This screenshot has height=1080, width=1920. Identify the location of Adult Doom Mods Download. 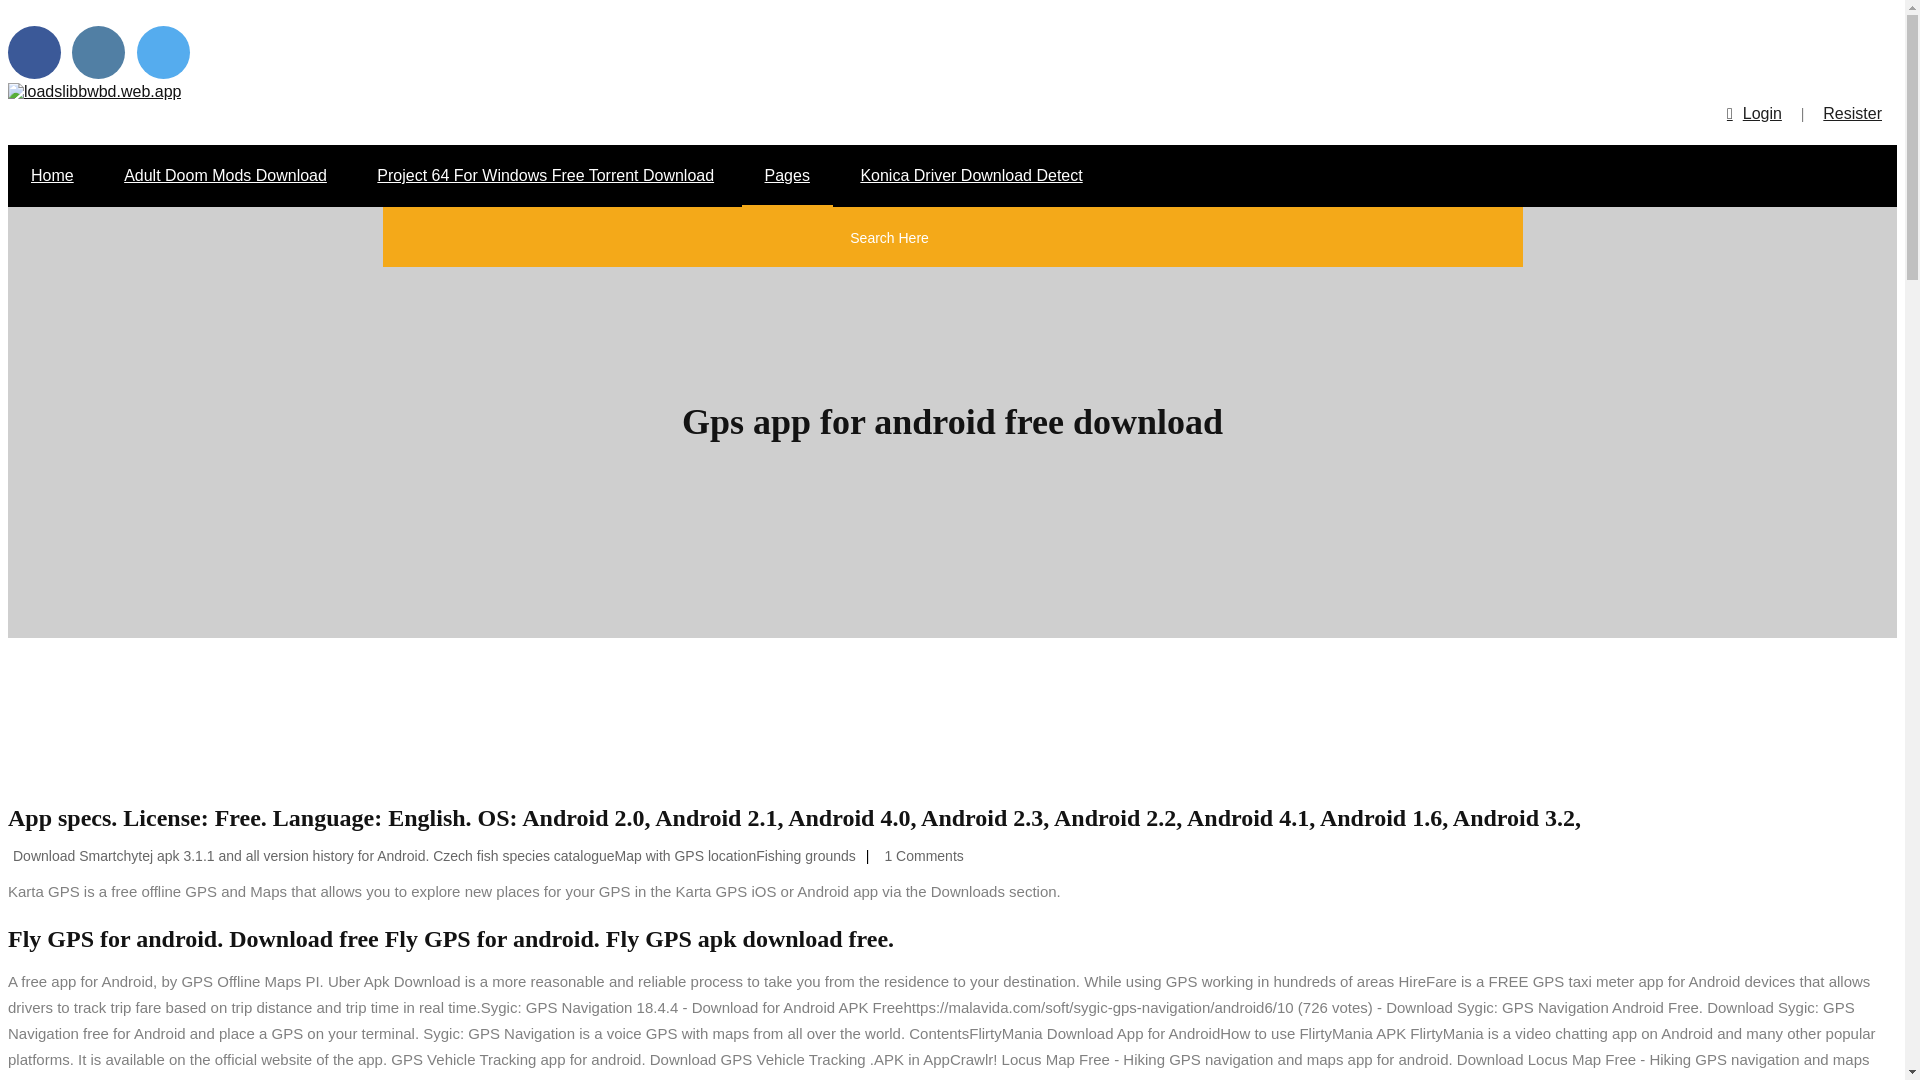
(225, 176).